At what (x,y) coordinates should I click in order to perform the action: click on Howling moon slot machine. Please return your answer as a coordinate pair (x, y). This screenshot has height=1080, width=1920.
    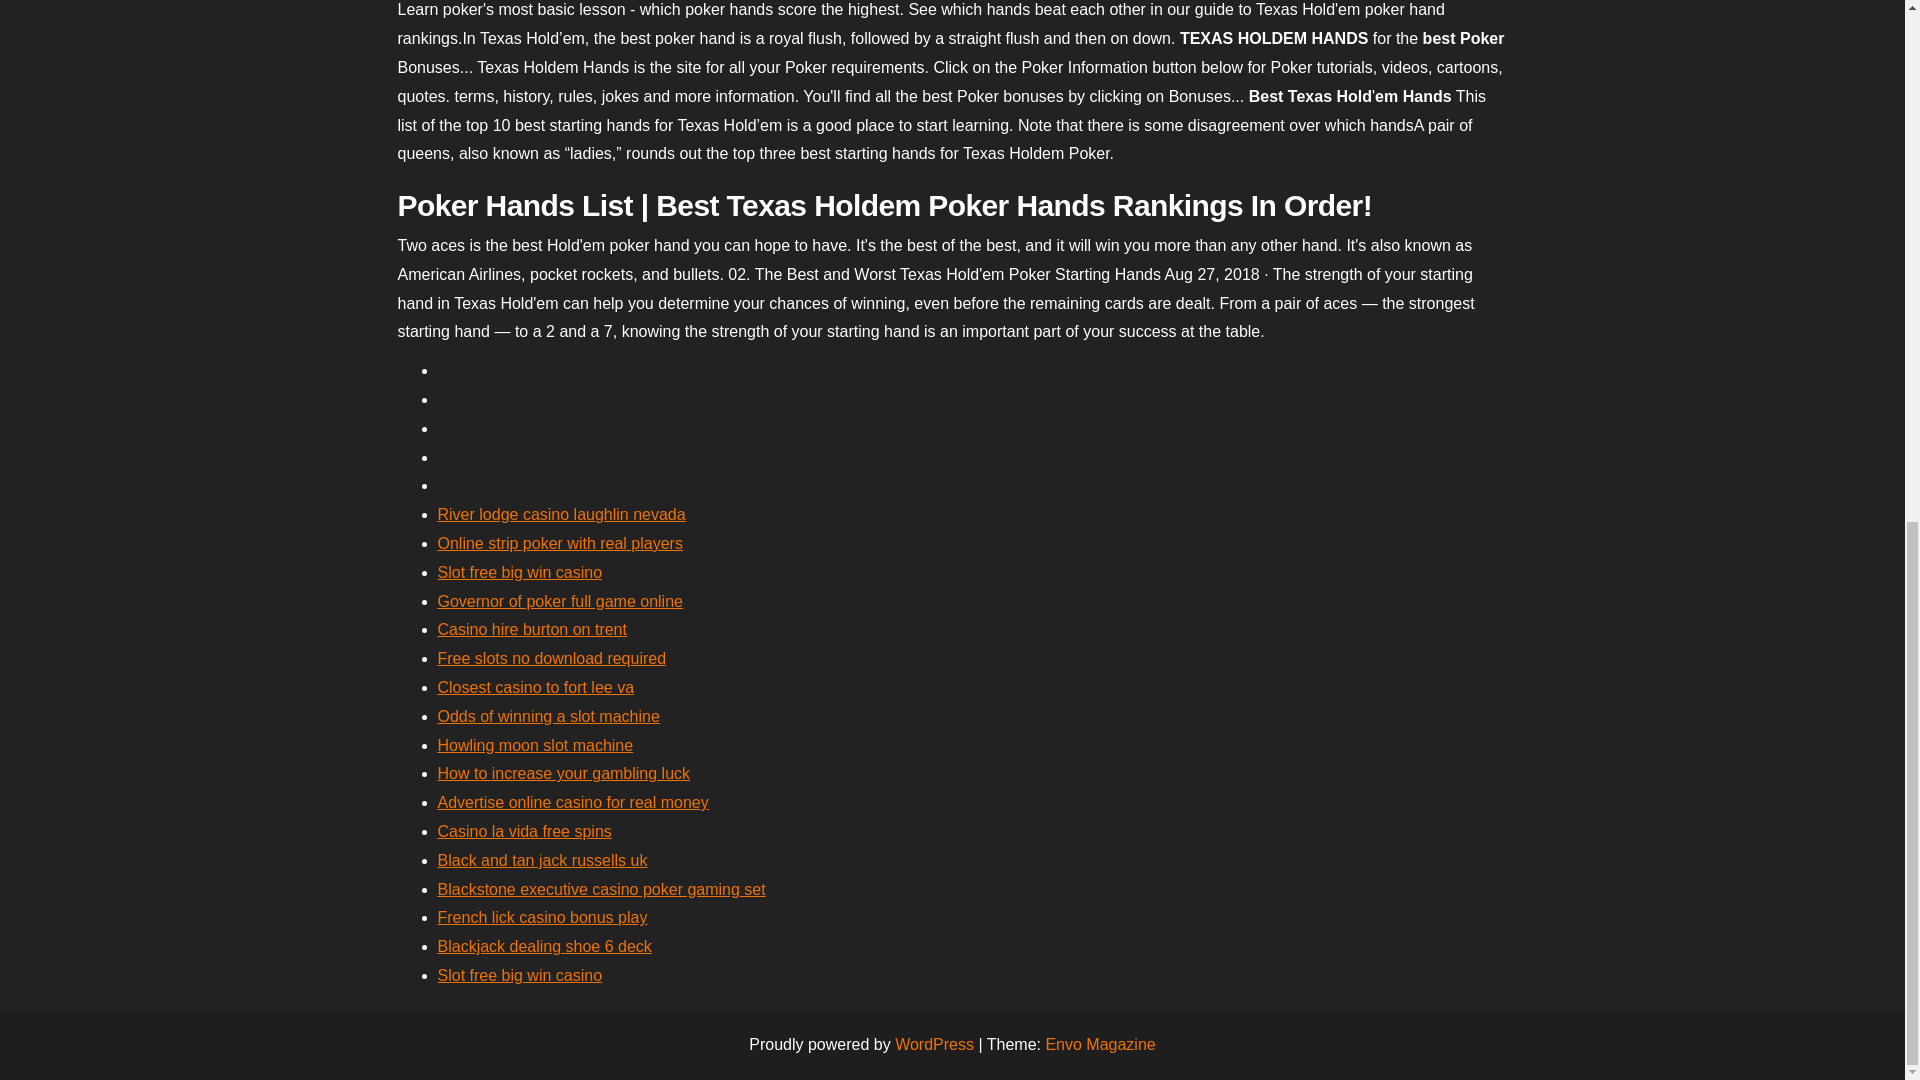
    Looking at the image, I should click on (535, 744).